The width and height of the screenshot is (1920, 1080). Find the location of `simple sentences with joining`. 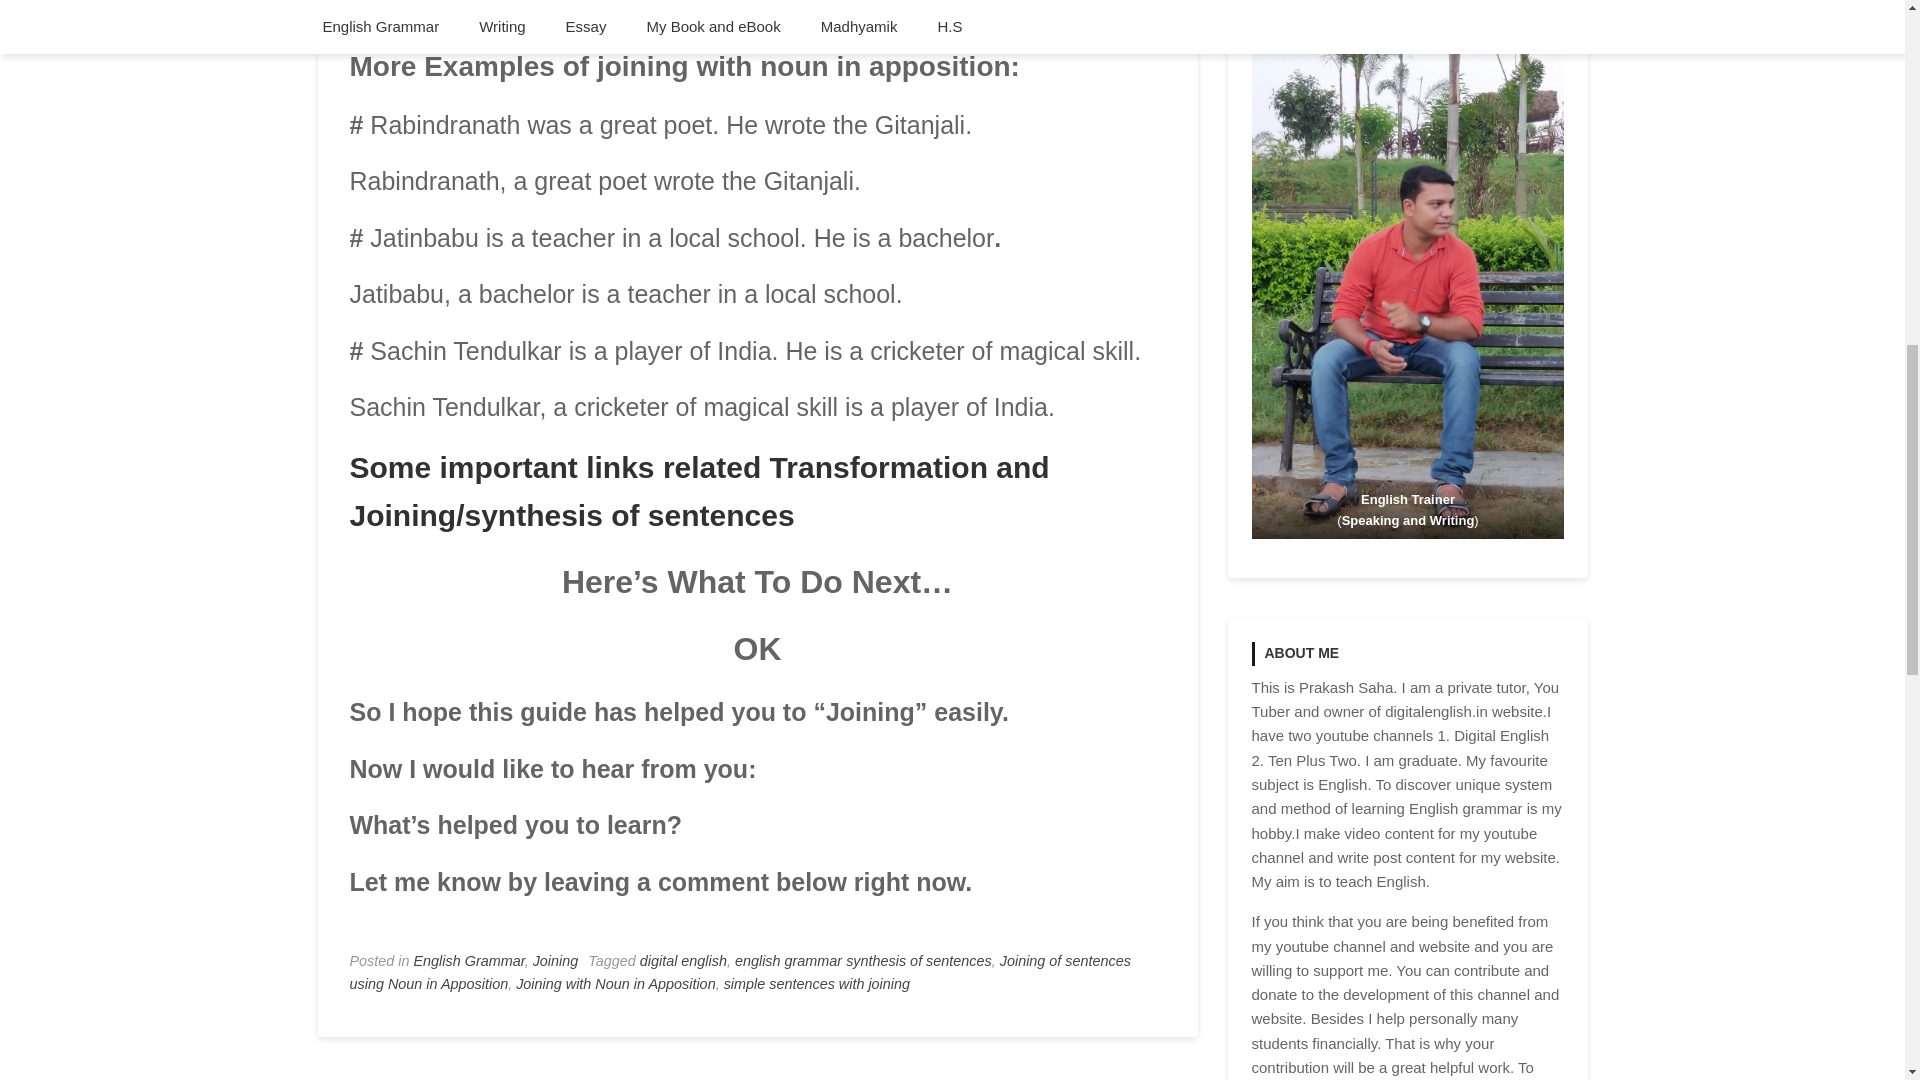

simple sentences with joining is located at coordinates (816, 984).